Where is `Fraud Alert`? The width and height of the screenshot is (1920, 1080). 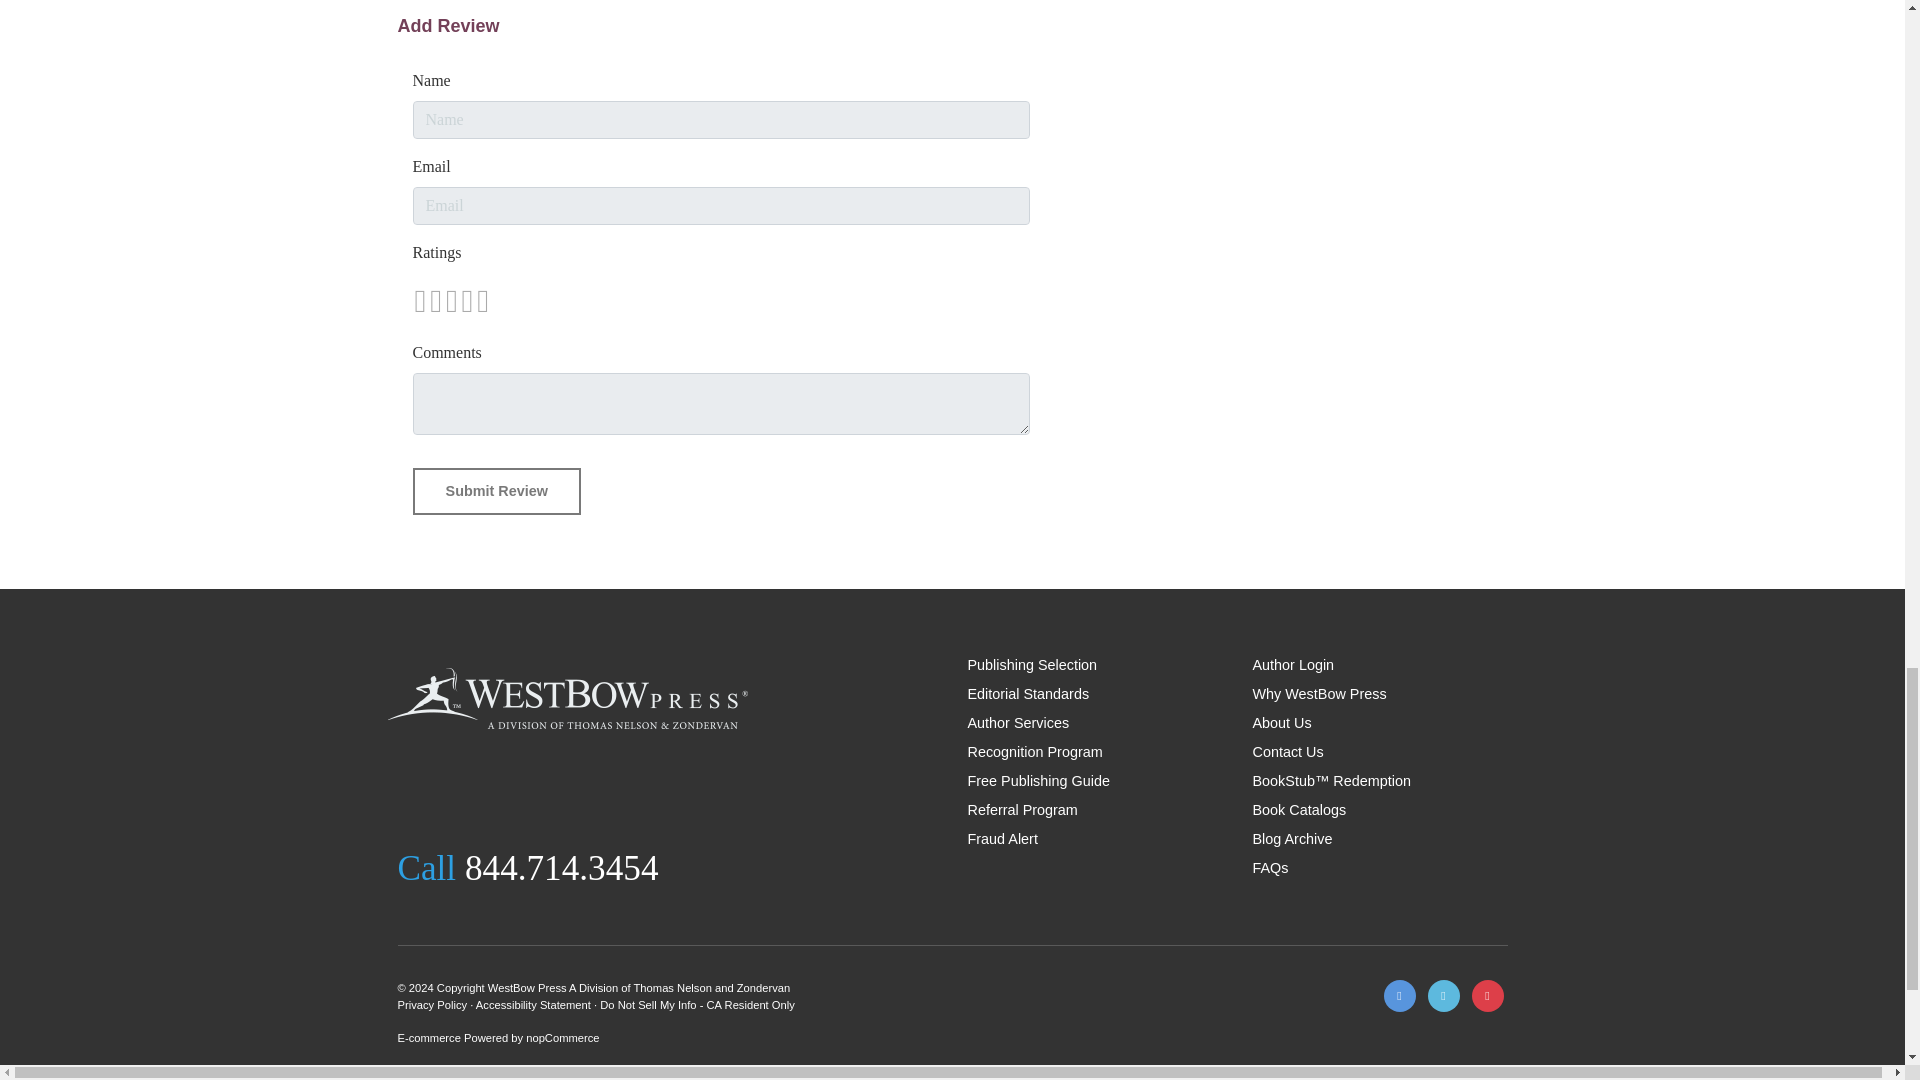 Fraud Alert is located at coordinates (1002, 838).